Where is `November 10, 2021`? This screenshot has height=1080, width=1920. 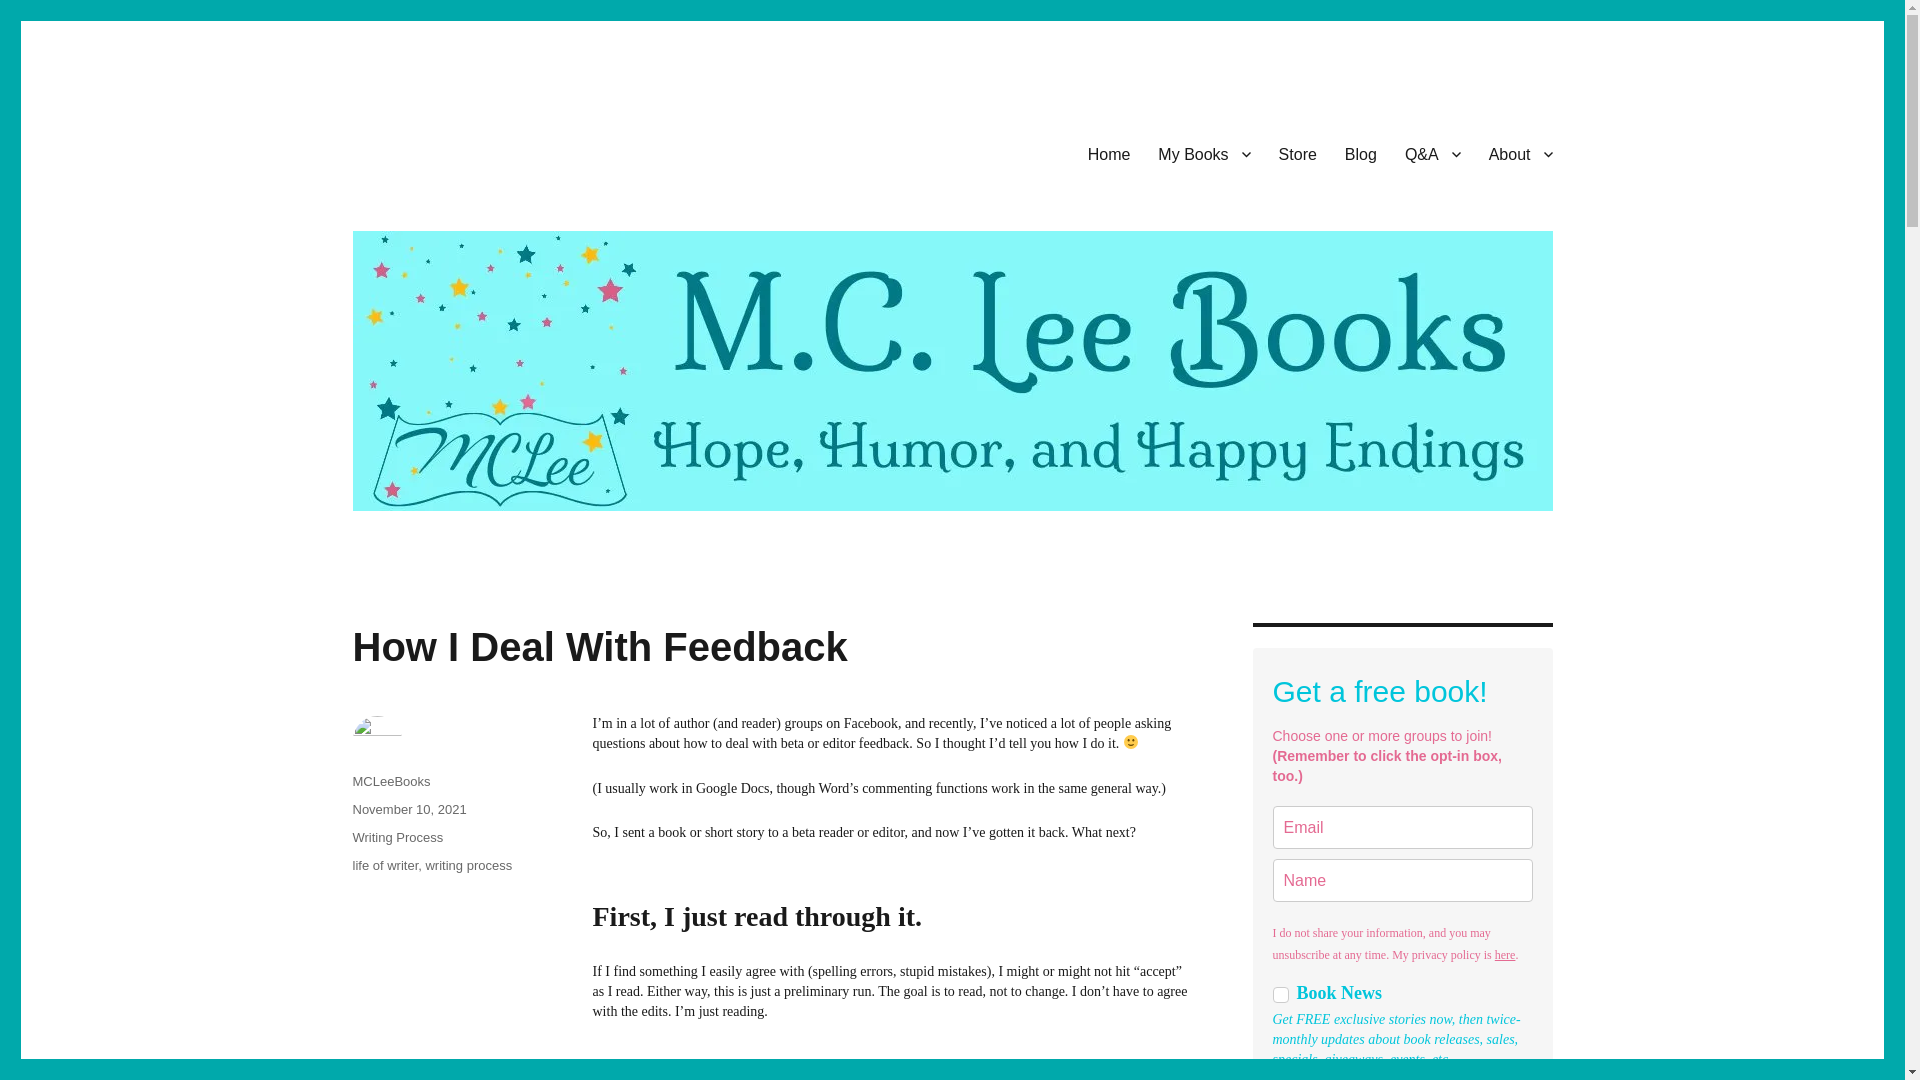
November 10, 2021 is located at coordinates (408, 809).